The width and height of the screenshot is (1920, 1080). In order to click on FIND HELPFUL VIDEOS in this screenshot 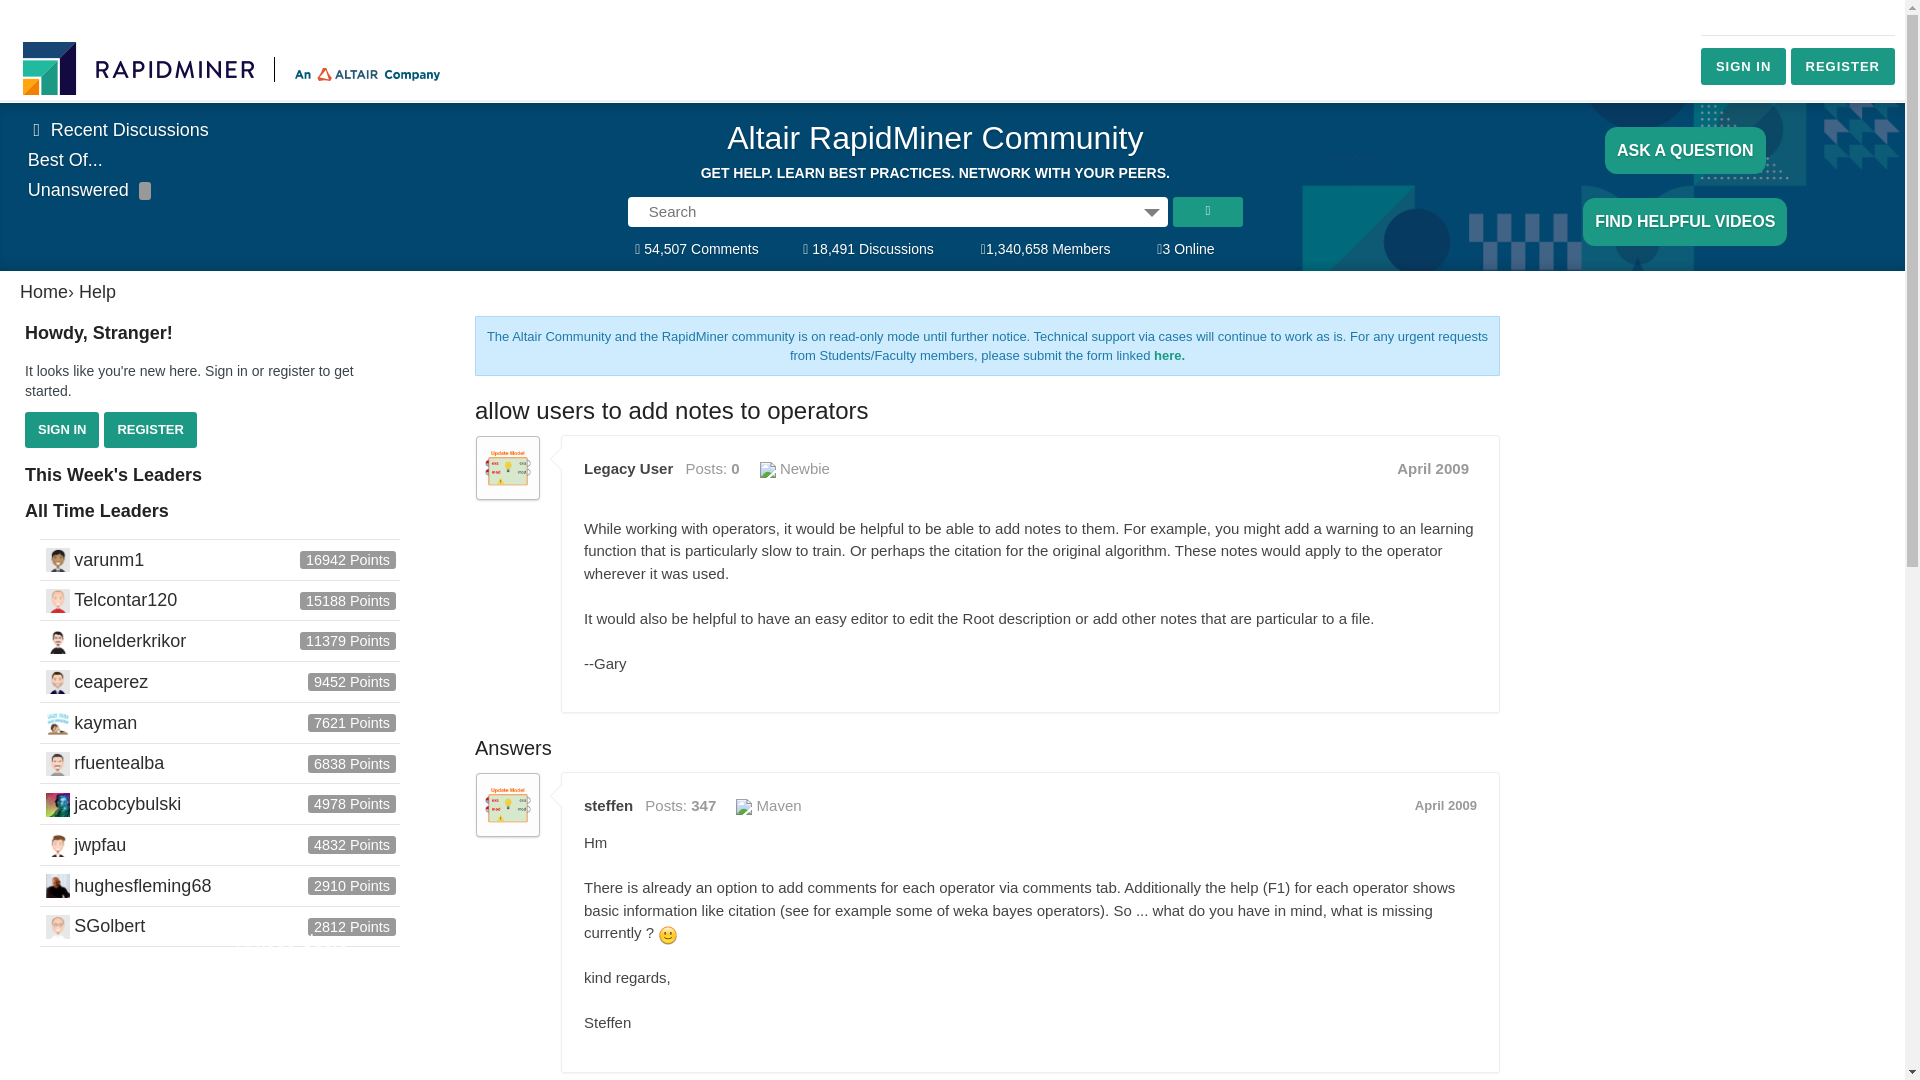, I will do `click(1684, 221)`.